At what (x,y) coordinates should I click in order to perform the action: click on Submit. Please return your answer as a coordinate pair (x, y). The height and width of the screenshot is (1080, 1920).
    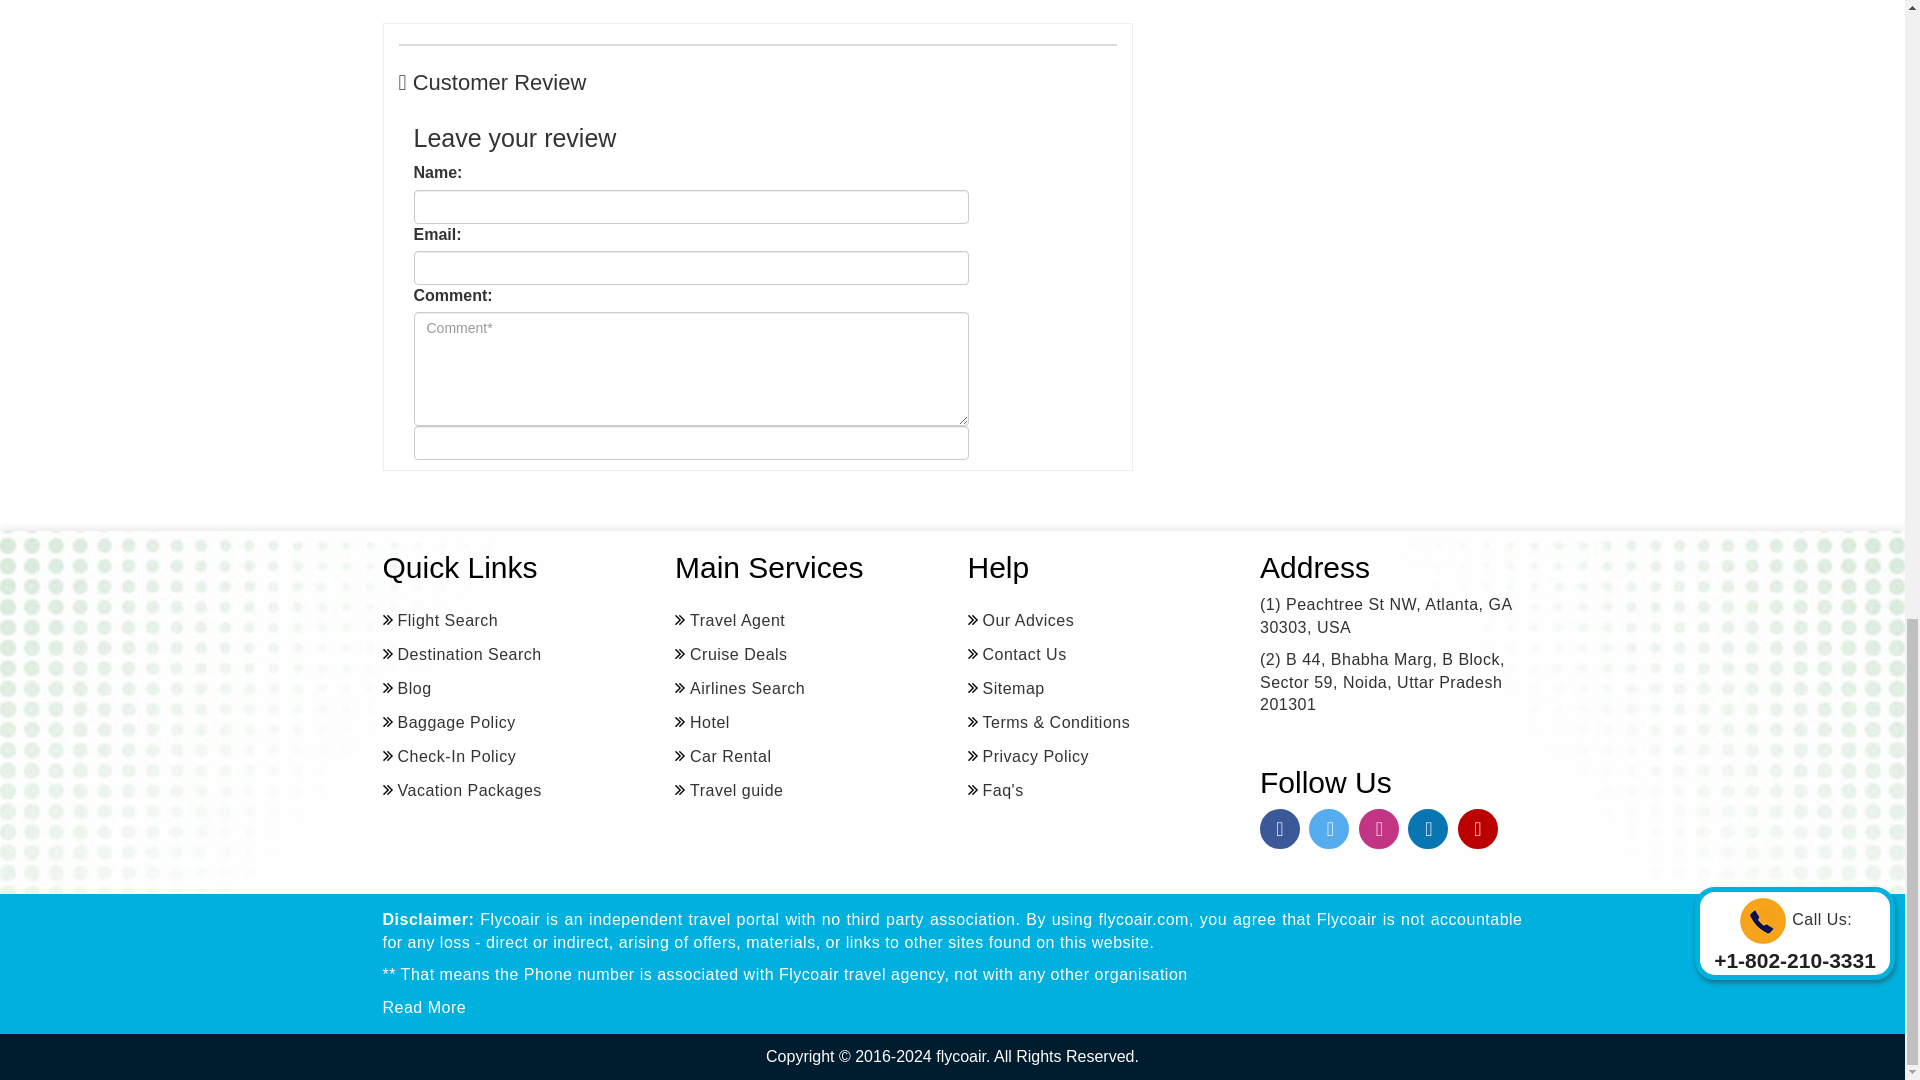
    Looking at the image, I should click on (692, 442).